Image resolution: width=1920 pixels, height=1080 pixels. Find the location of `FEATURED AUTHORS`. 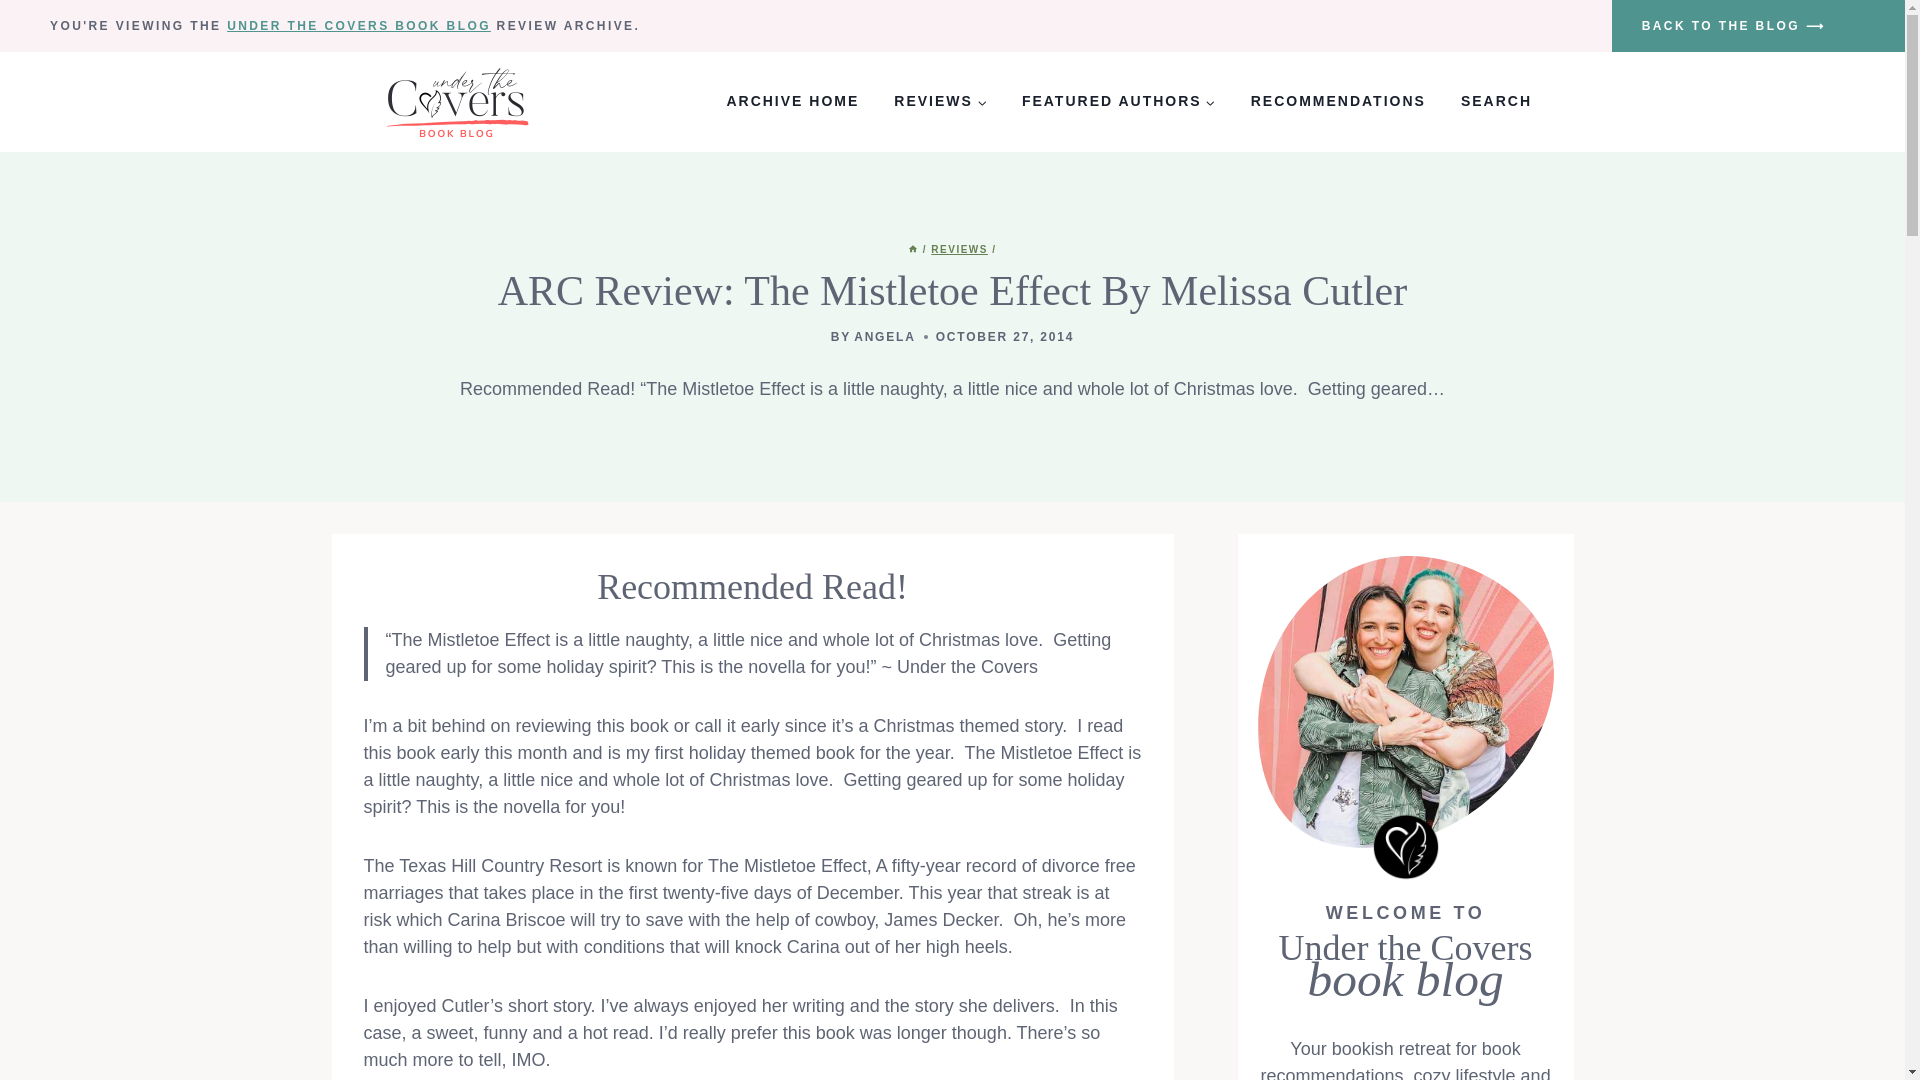

FEATURED AUTHORS is located at coordinates (1118, 102).